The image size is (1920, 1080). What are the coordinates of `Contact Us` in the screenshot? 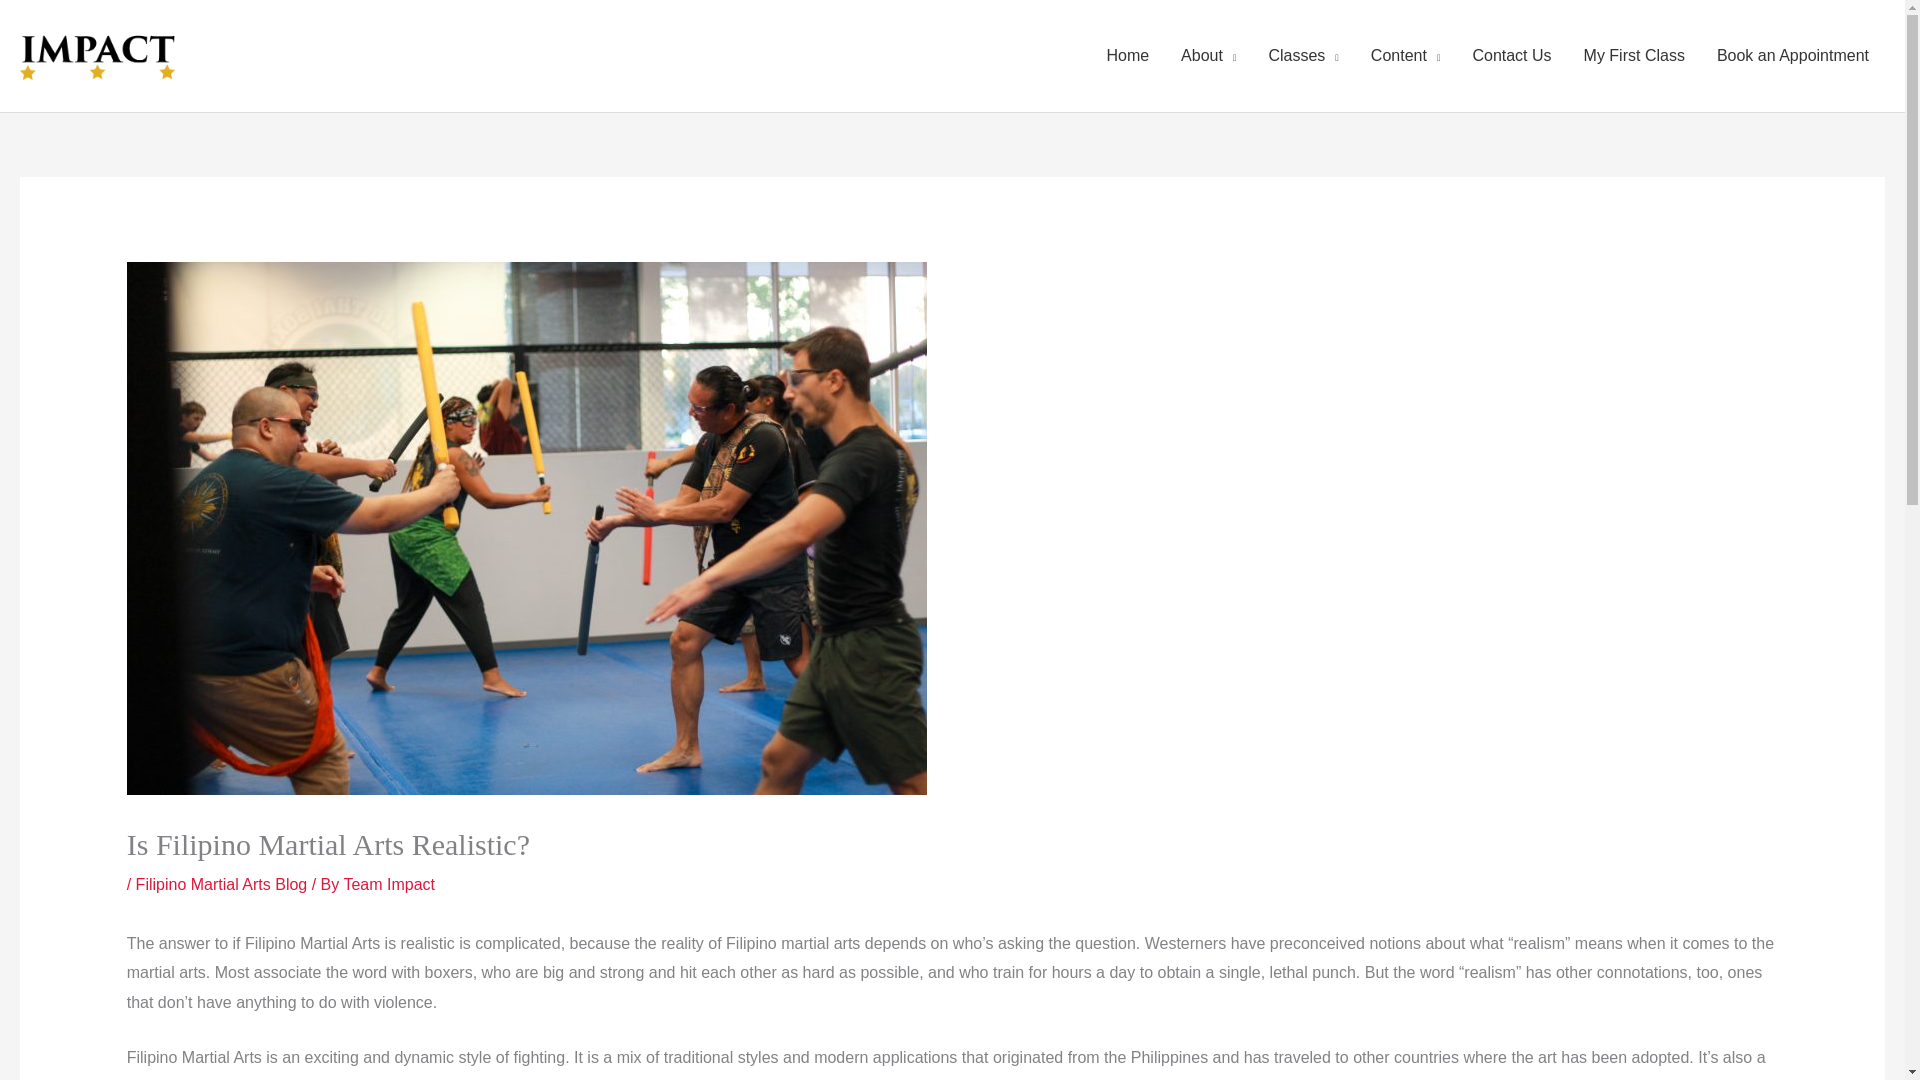 It's located at (1510, 55).